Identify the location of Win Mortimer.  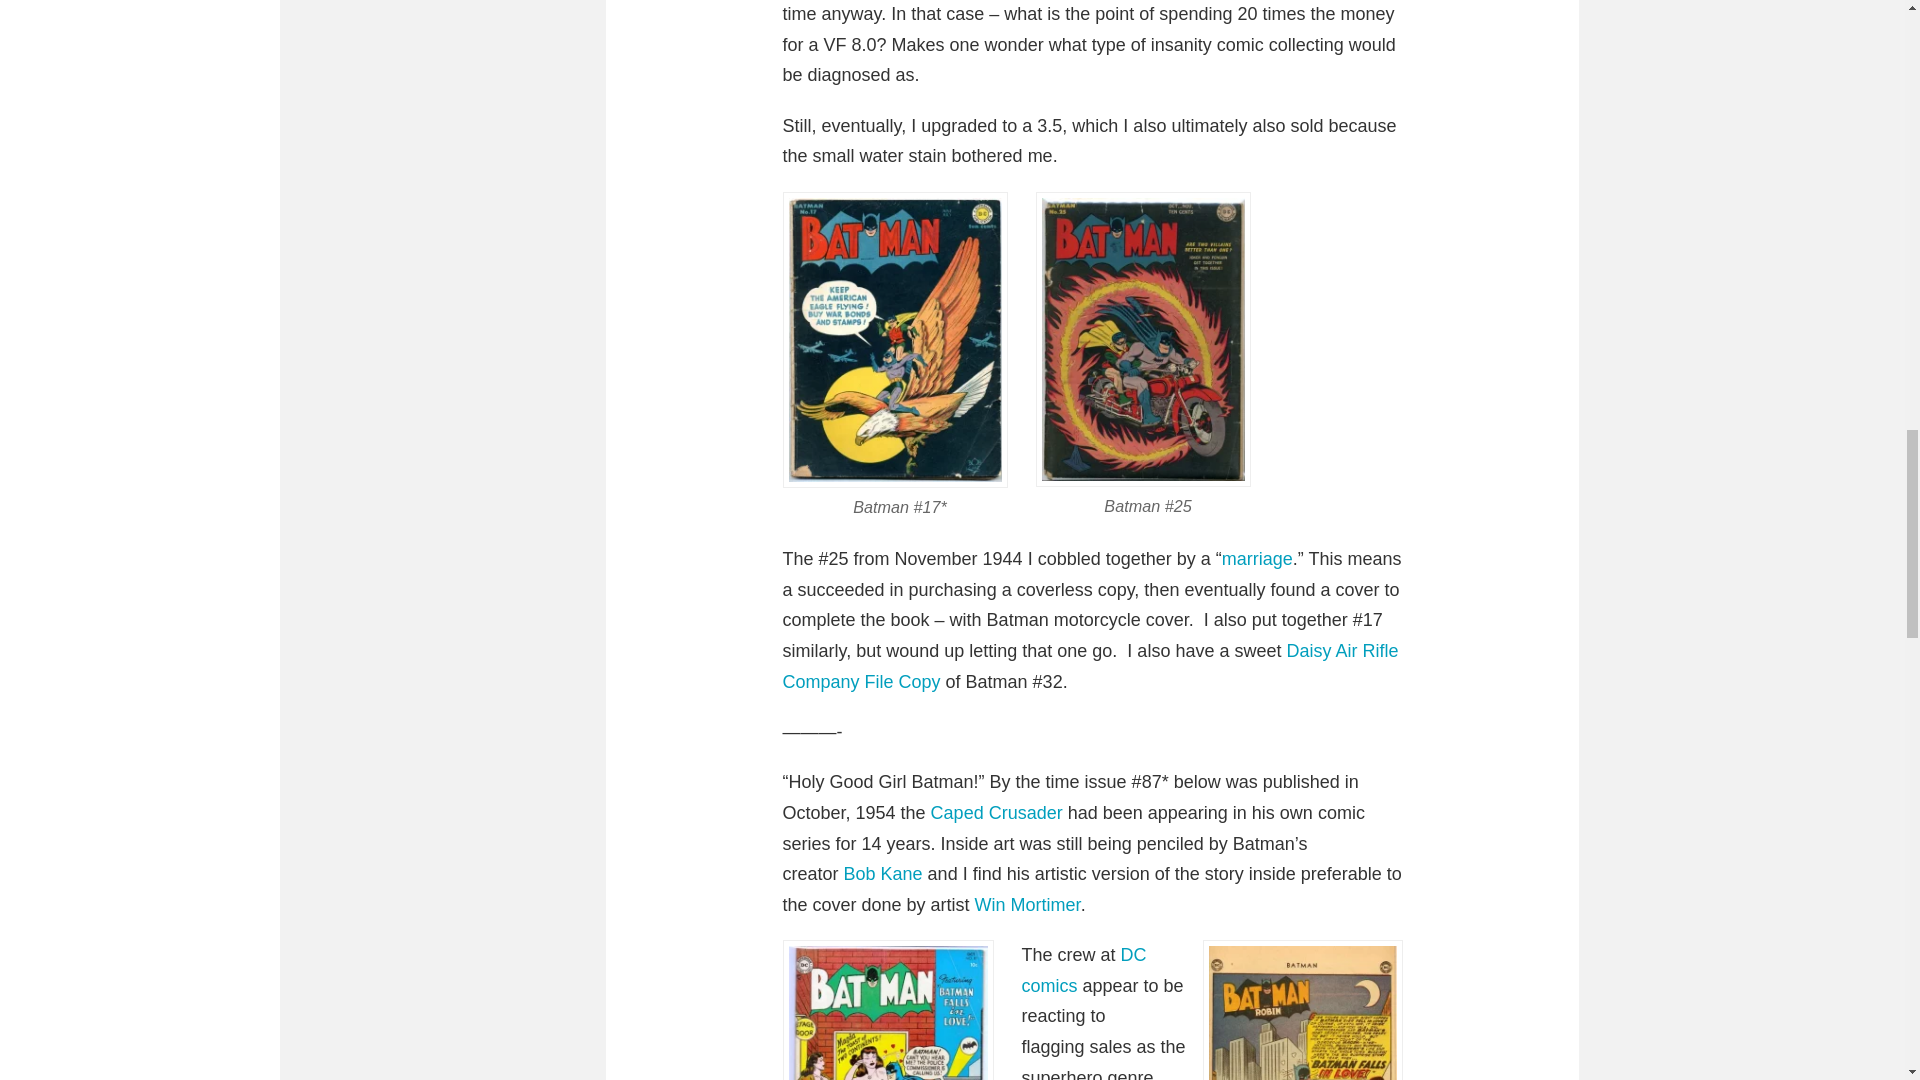
(1028, 904).